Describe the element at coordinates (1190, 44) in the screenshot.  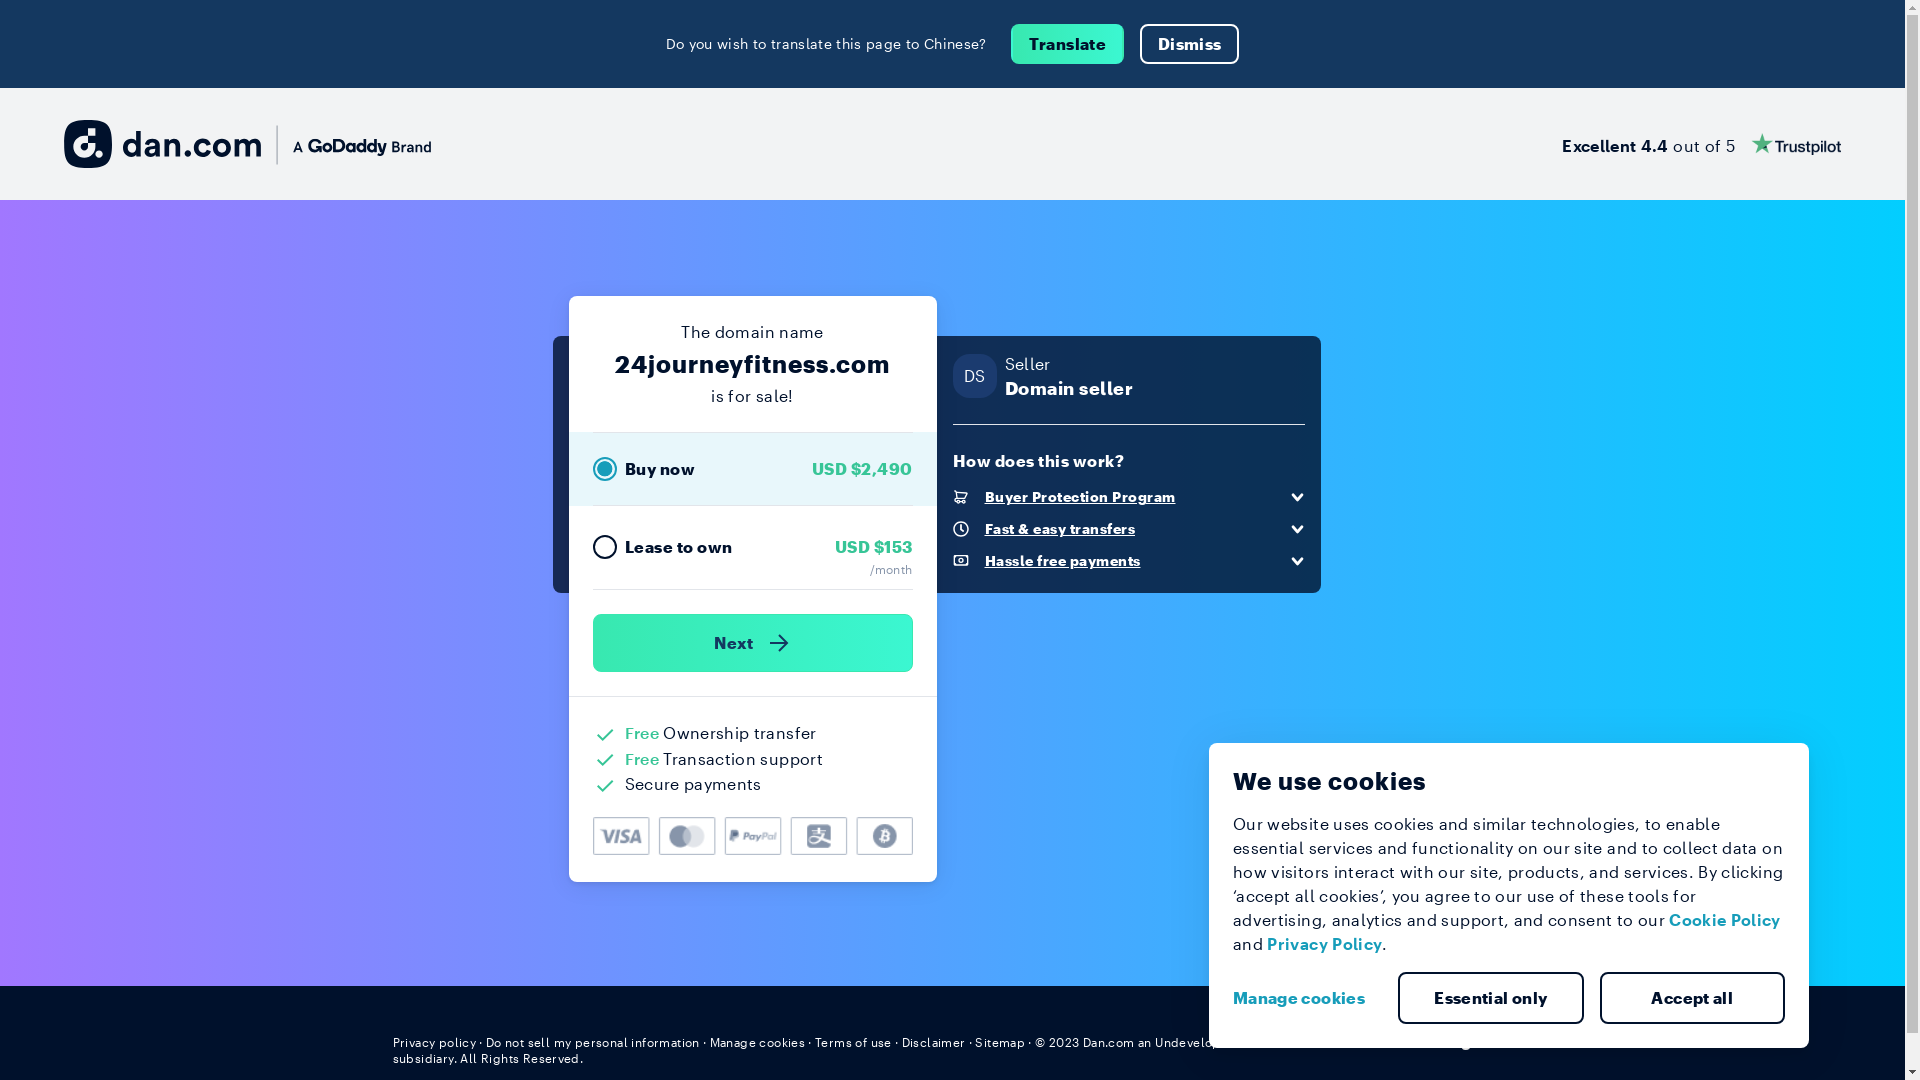
I see `Dismiss` at that location.